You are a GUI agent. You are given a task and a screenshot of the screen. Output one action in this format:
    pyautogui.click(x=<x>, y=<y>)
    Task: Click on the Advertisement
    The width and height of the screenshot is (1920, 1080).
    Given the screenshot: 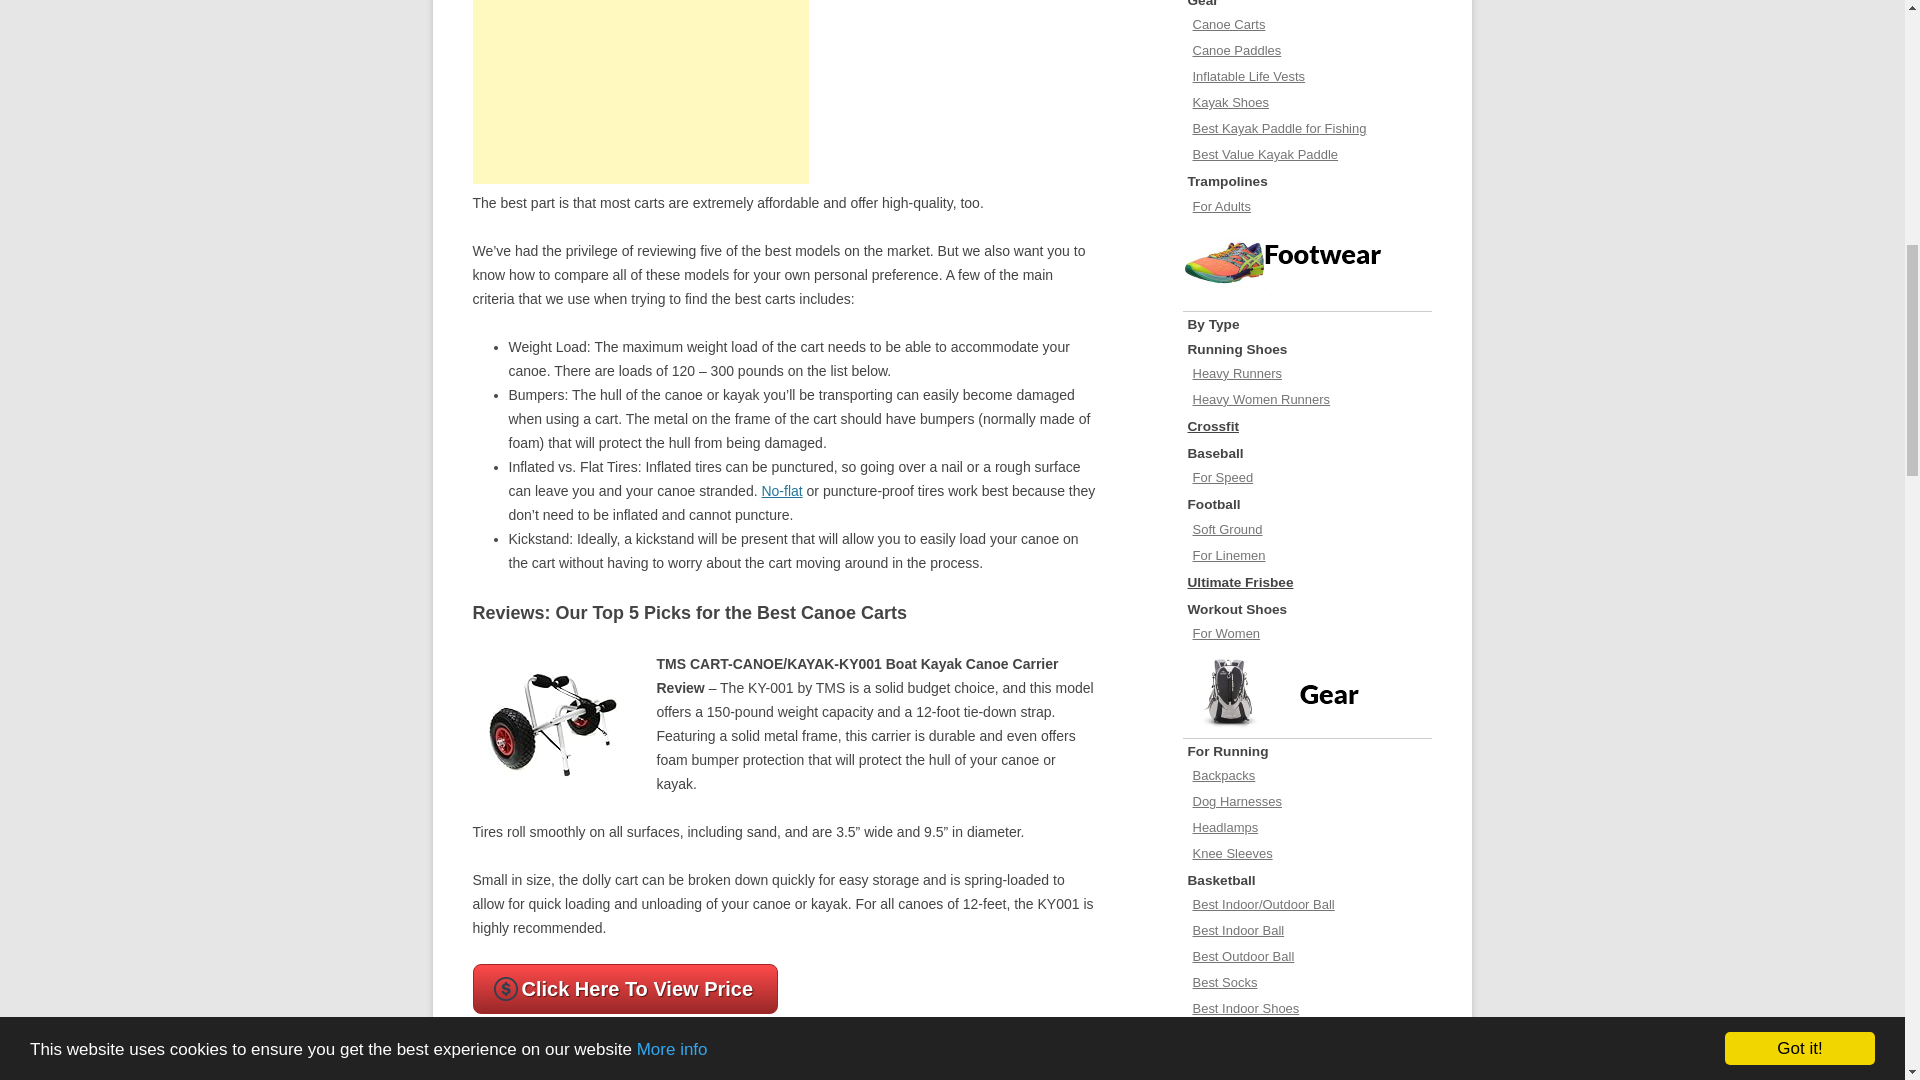 What is the action you would take?
    pyautogui.click(x=640, y=92)
    